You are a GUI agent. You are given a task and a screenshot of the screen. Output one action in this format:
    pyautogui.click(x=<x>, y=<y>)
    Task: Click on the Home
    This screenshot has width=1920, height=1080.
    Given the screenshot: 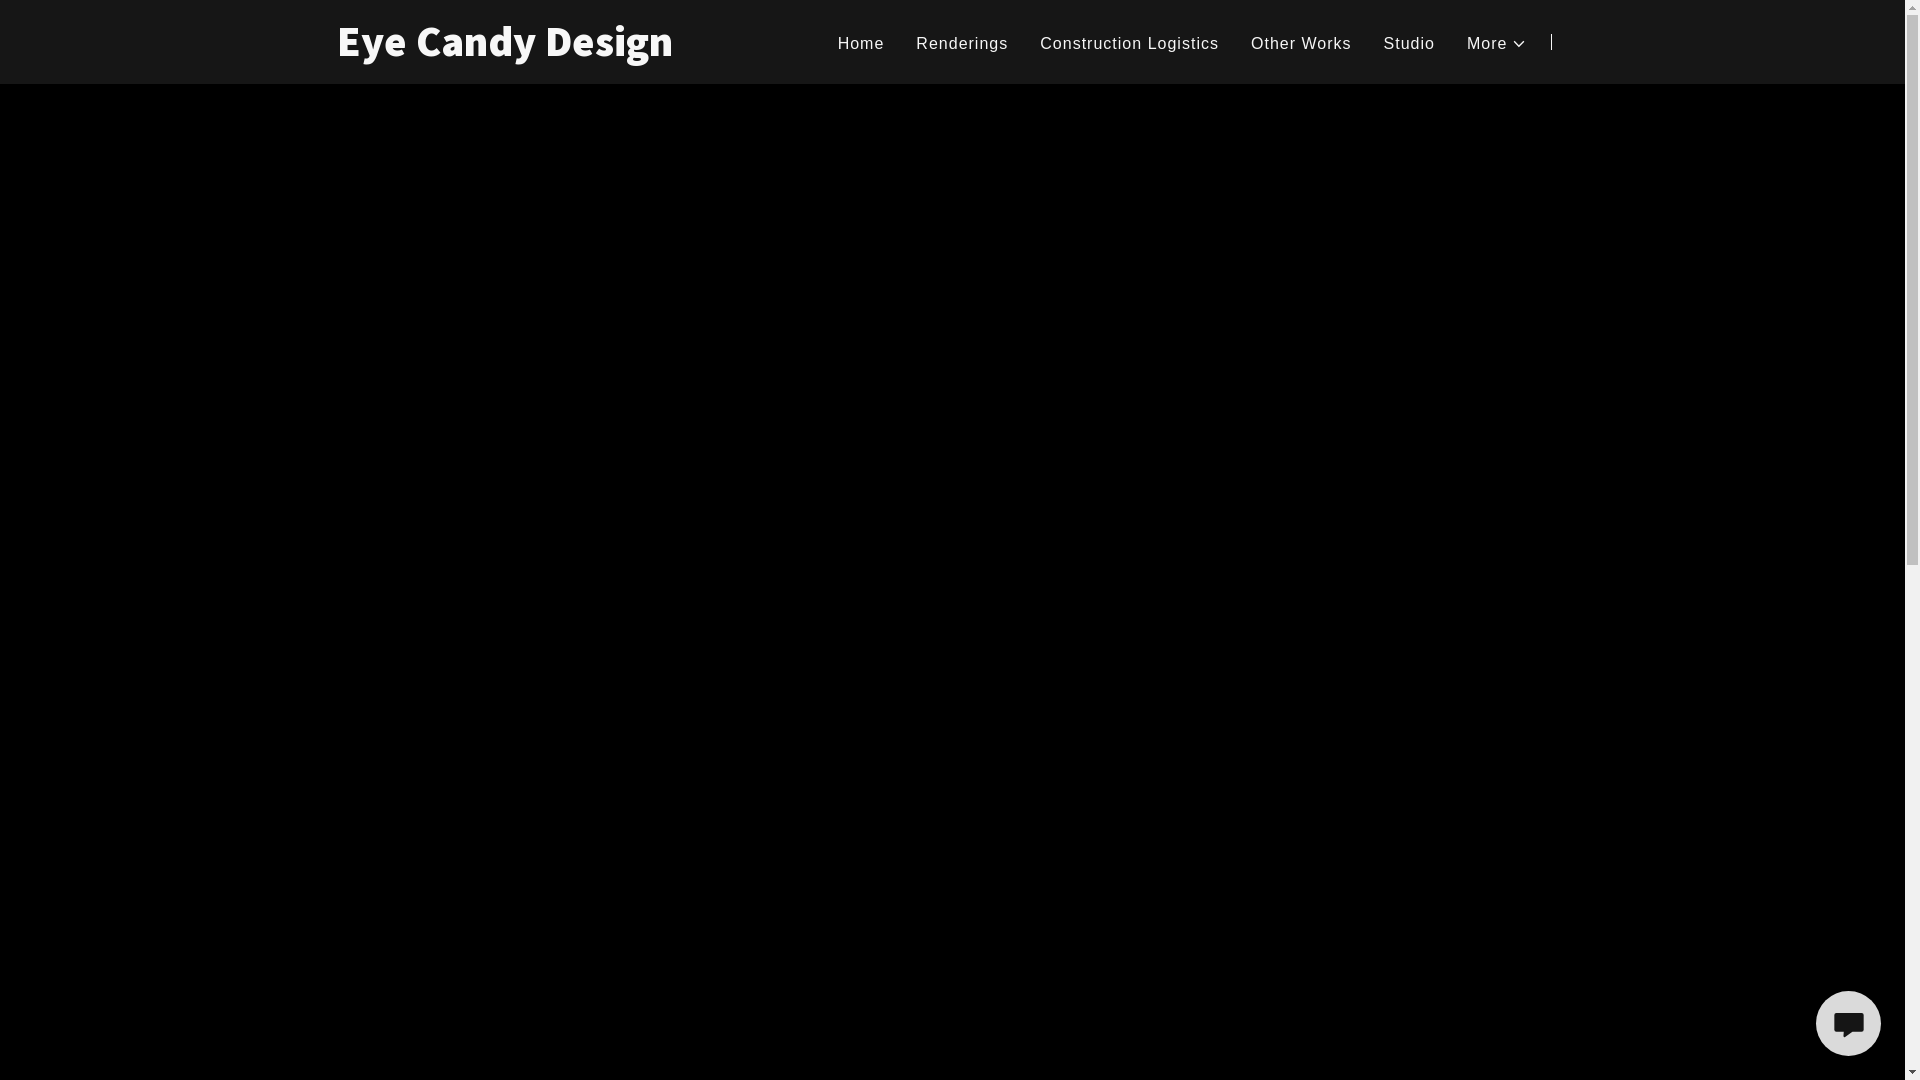 What is the action you would take?
    pyautogui.click(x=862, y=44)
    